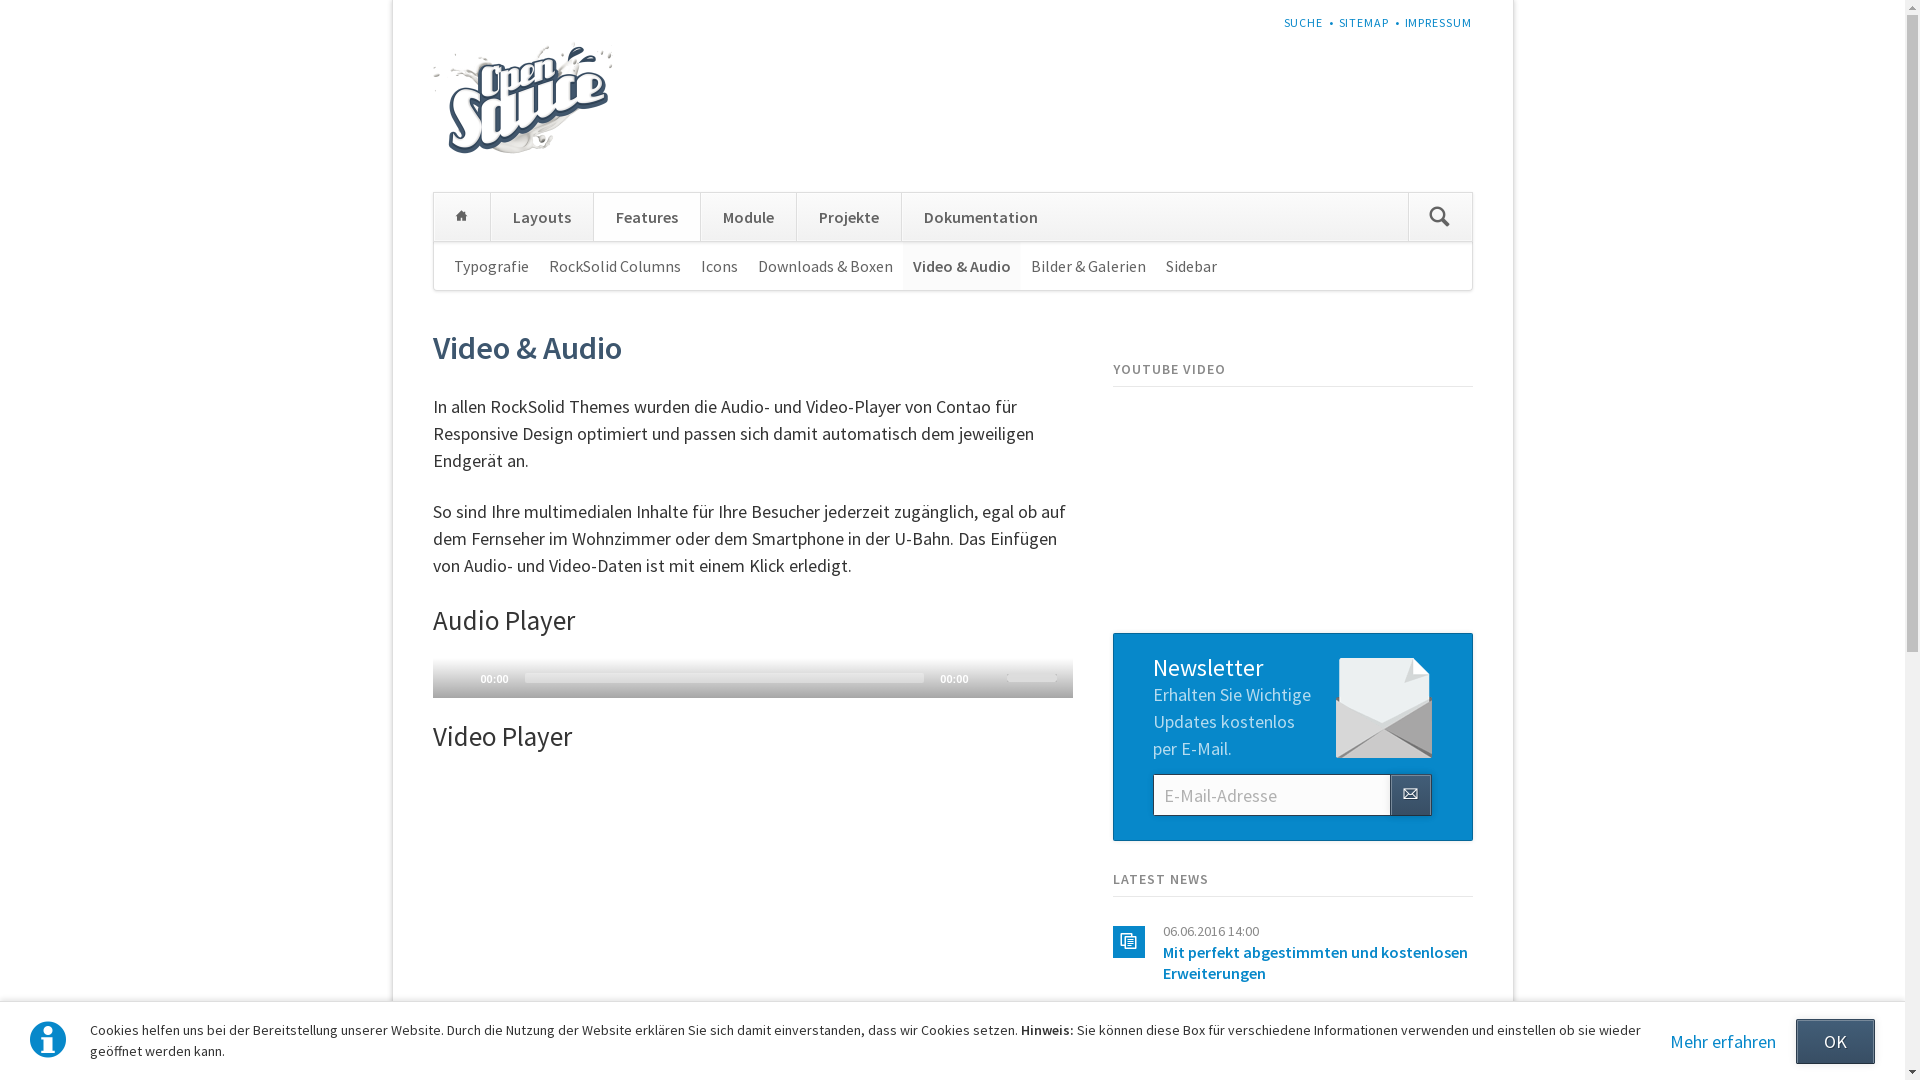 This screenshot has width=1920, height=1080. What do you see at coordinates (1836, 1042) in the screenshot?
I see `OK` at bounding box center [1836, 1042].